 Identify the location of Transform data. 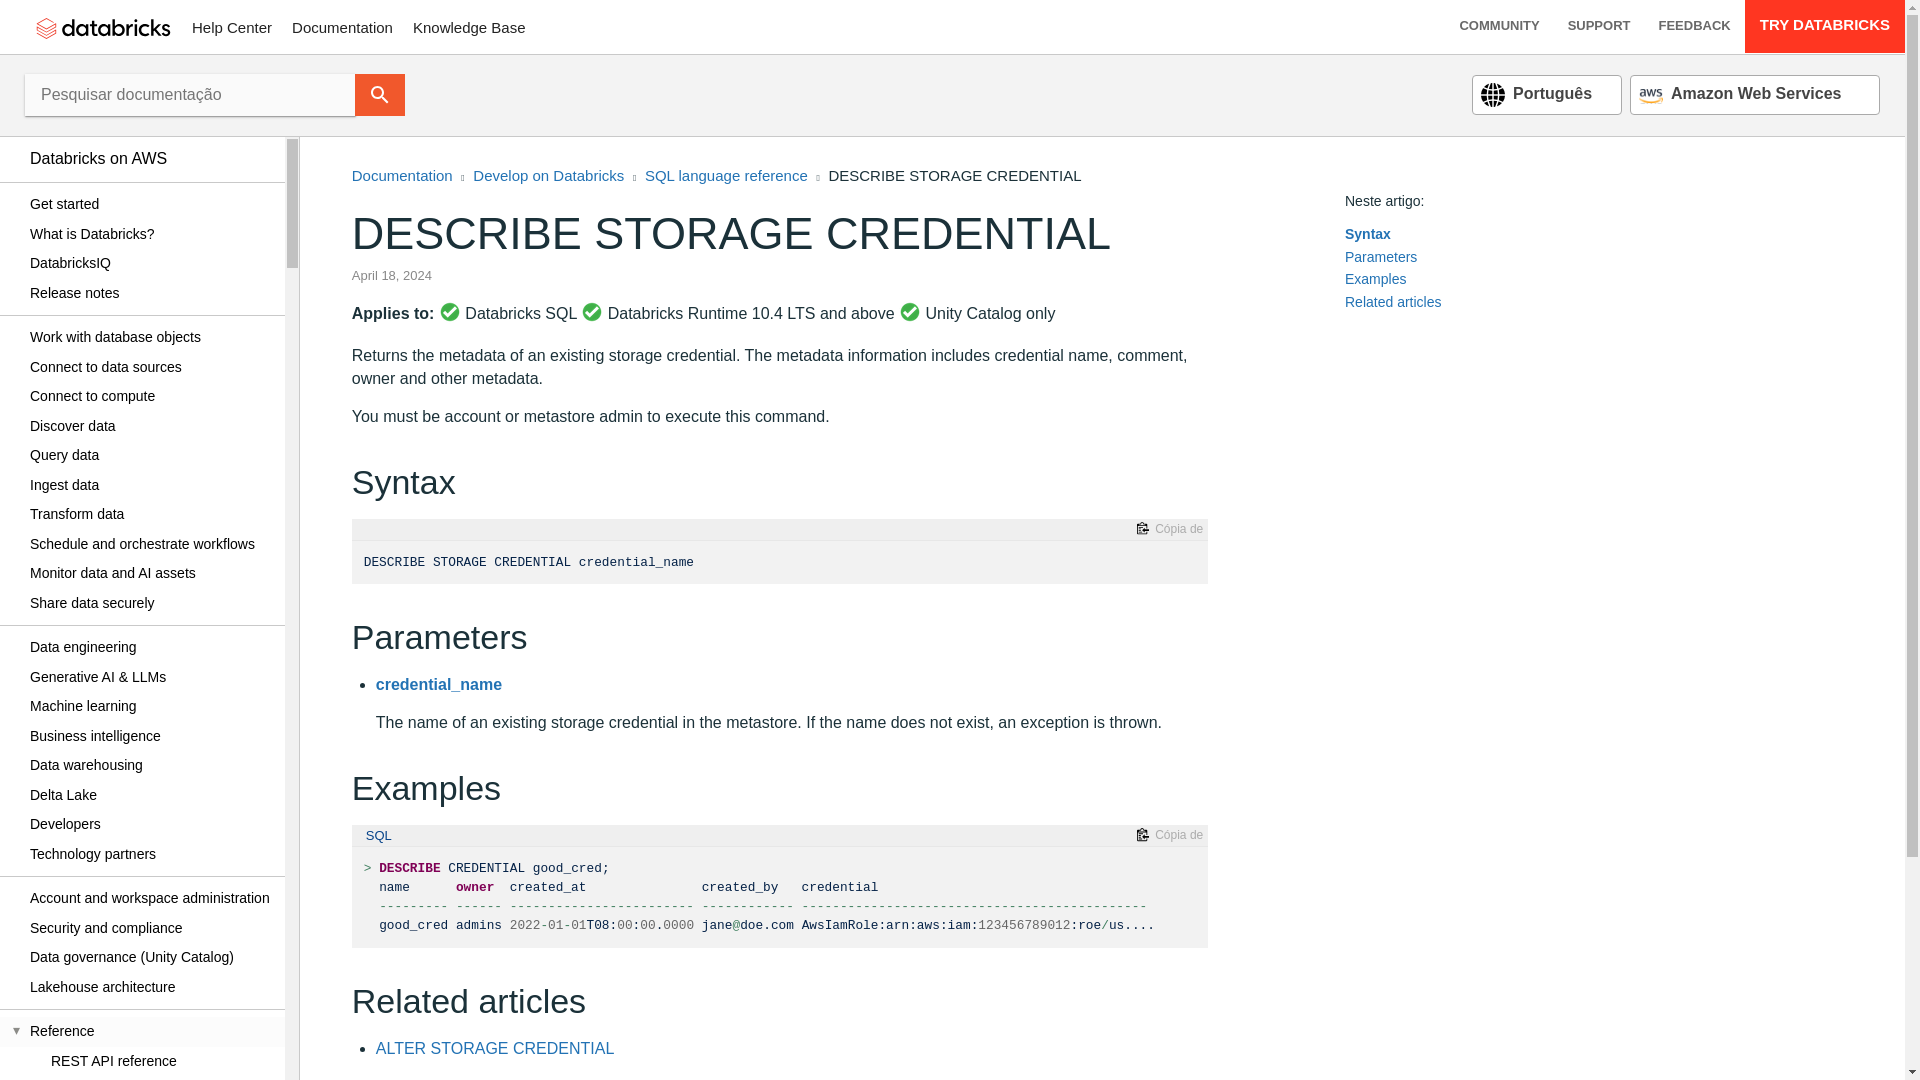
(150, 515).